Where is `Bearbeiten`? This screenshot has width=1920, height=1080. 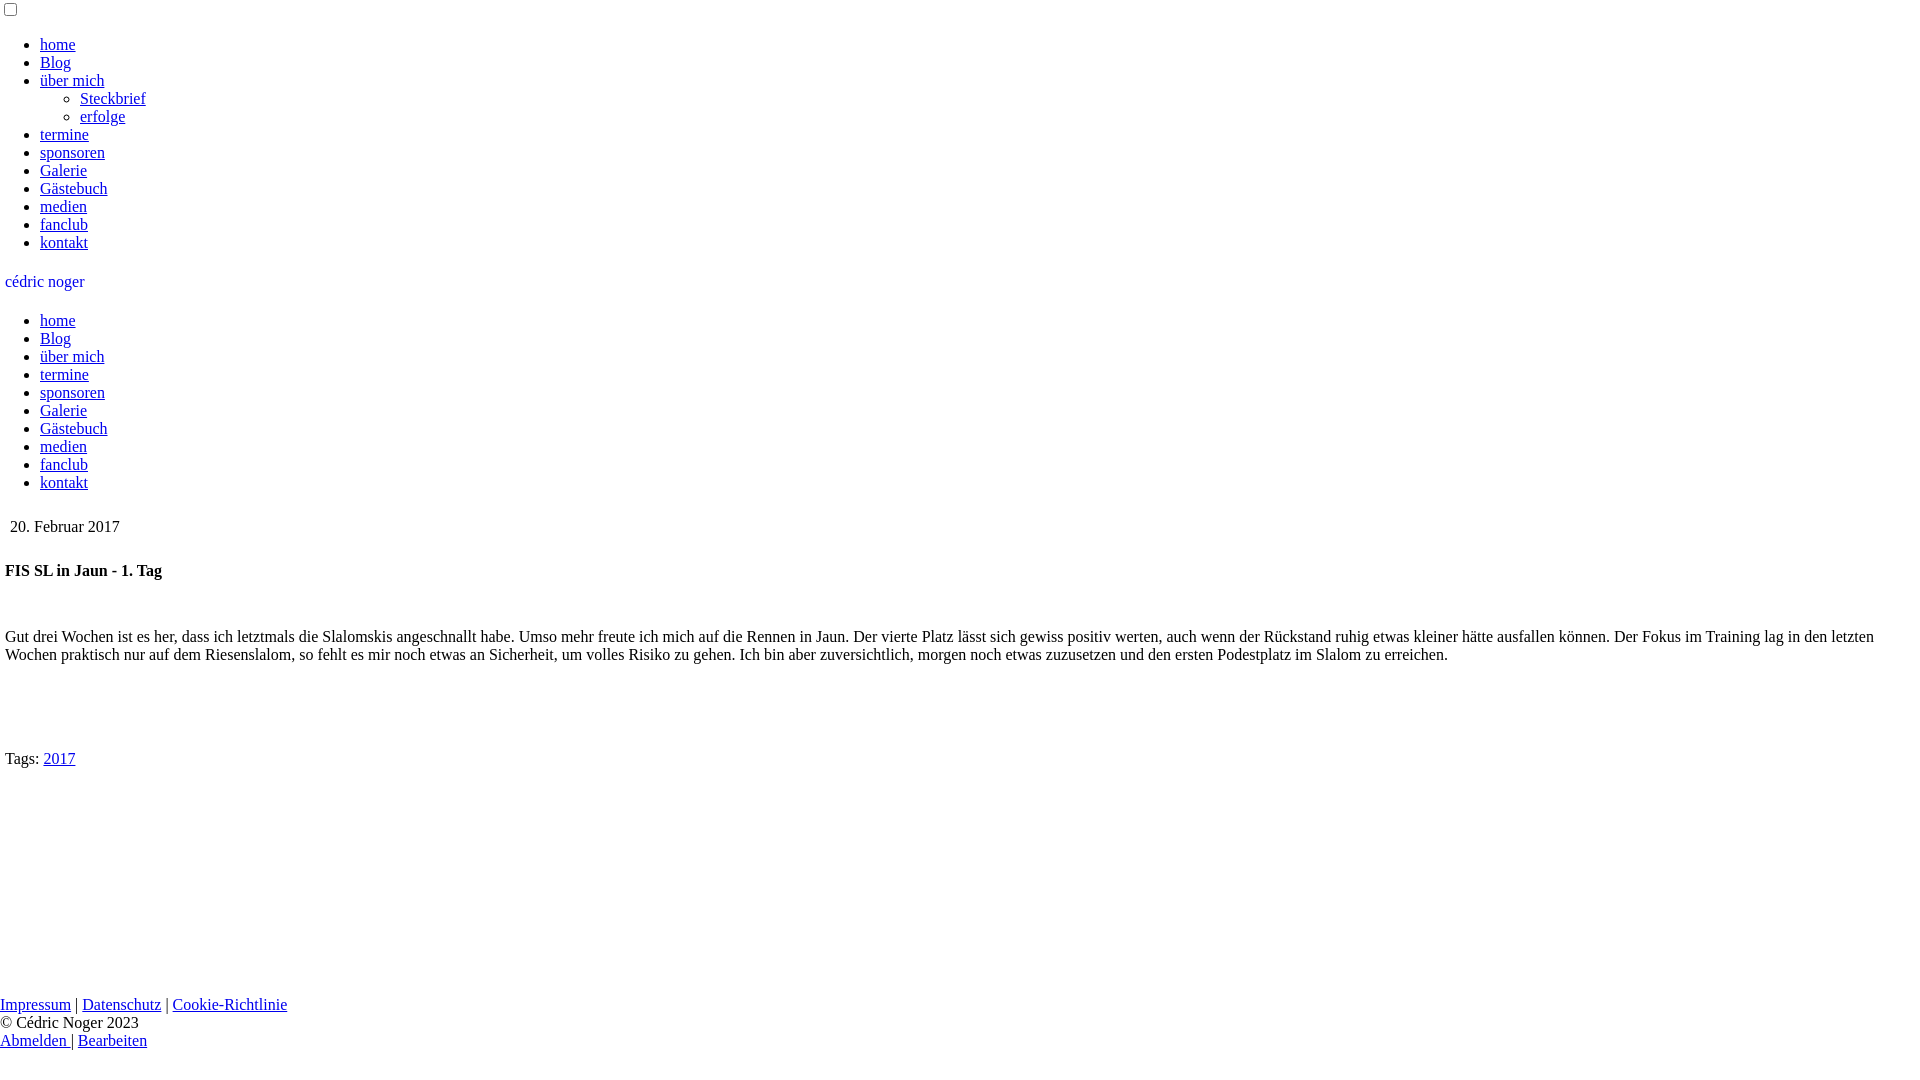 Bearbeiten is located at coordinates (112, 1040).